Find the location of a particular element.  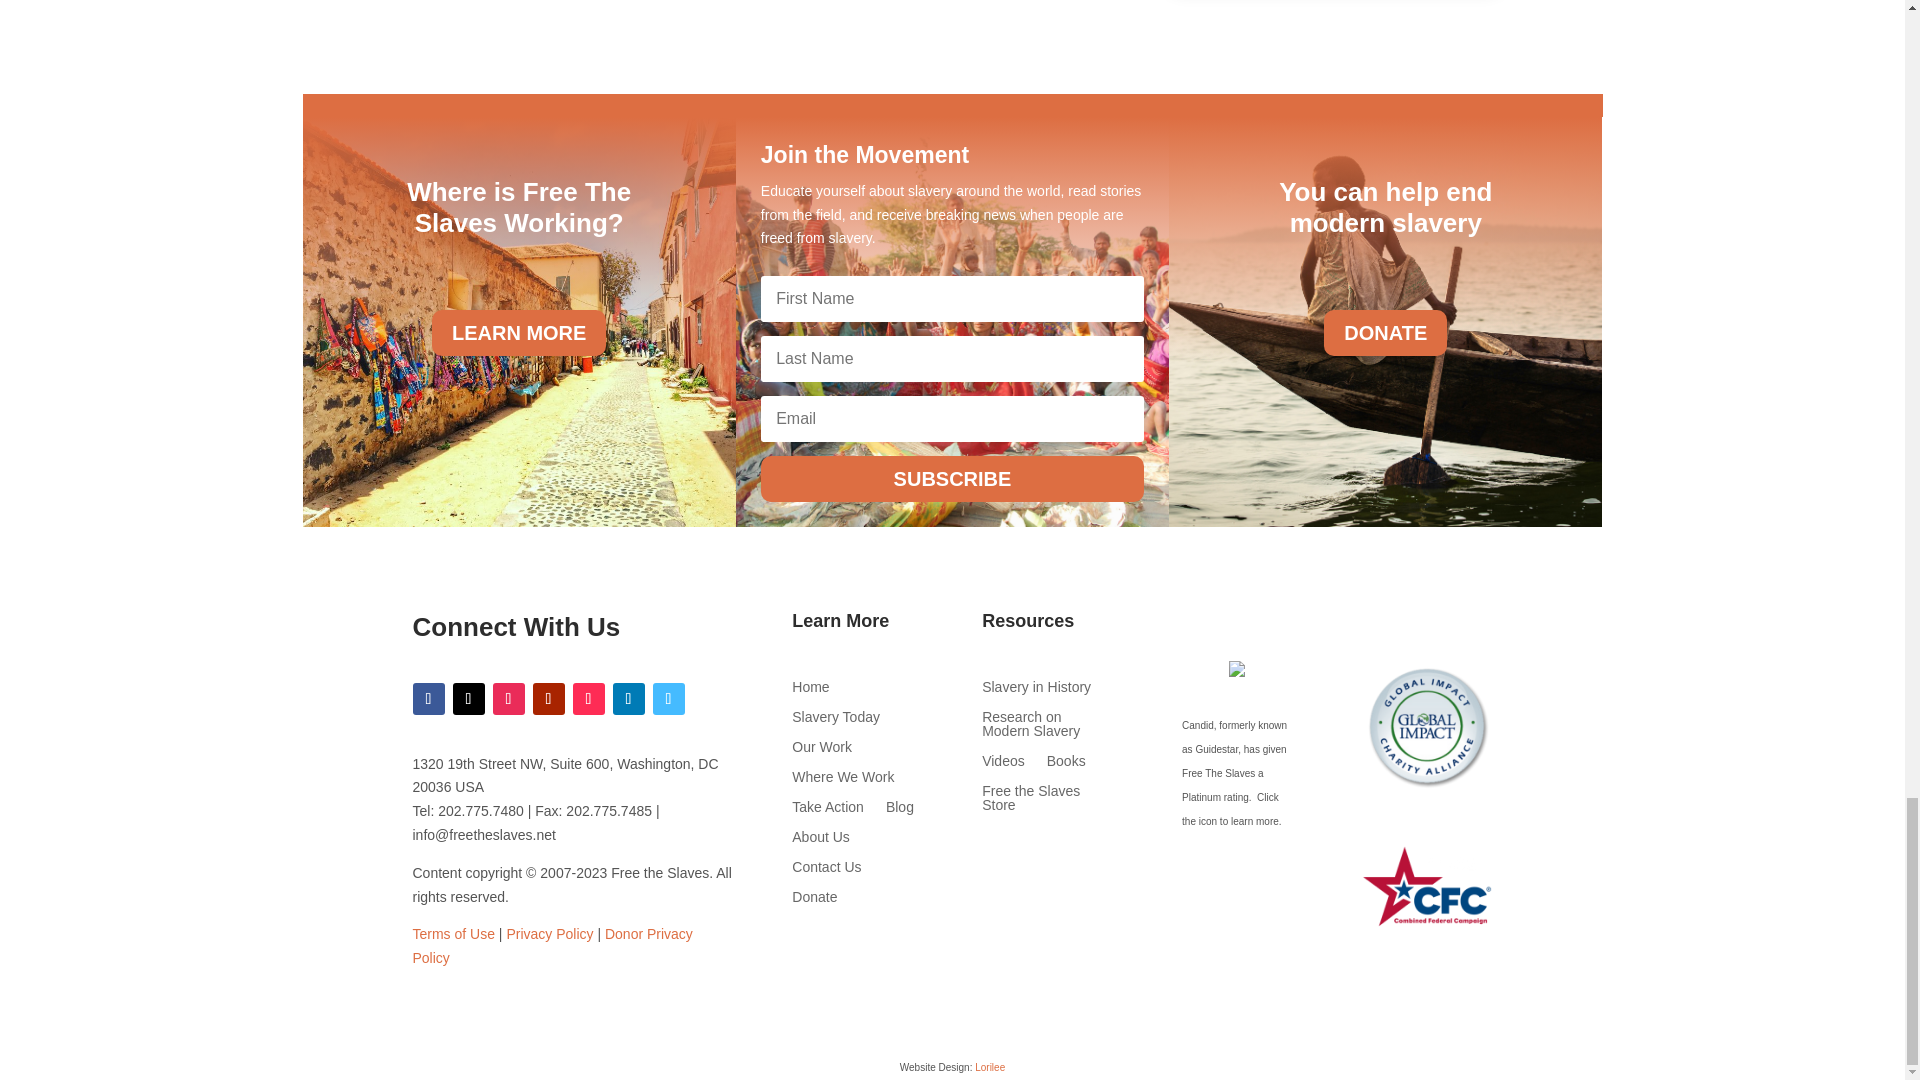

Follow on Instagram is located at coordinates (508, 698).